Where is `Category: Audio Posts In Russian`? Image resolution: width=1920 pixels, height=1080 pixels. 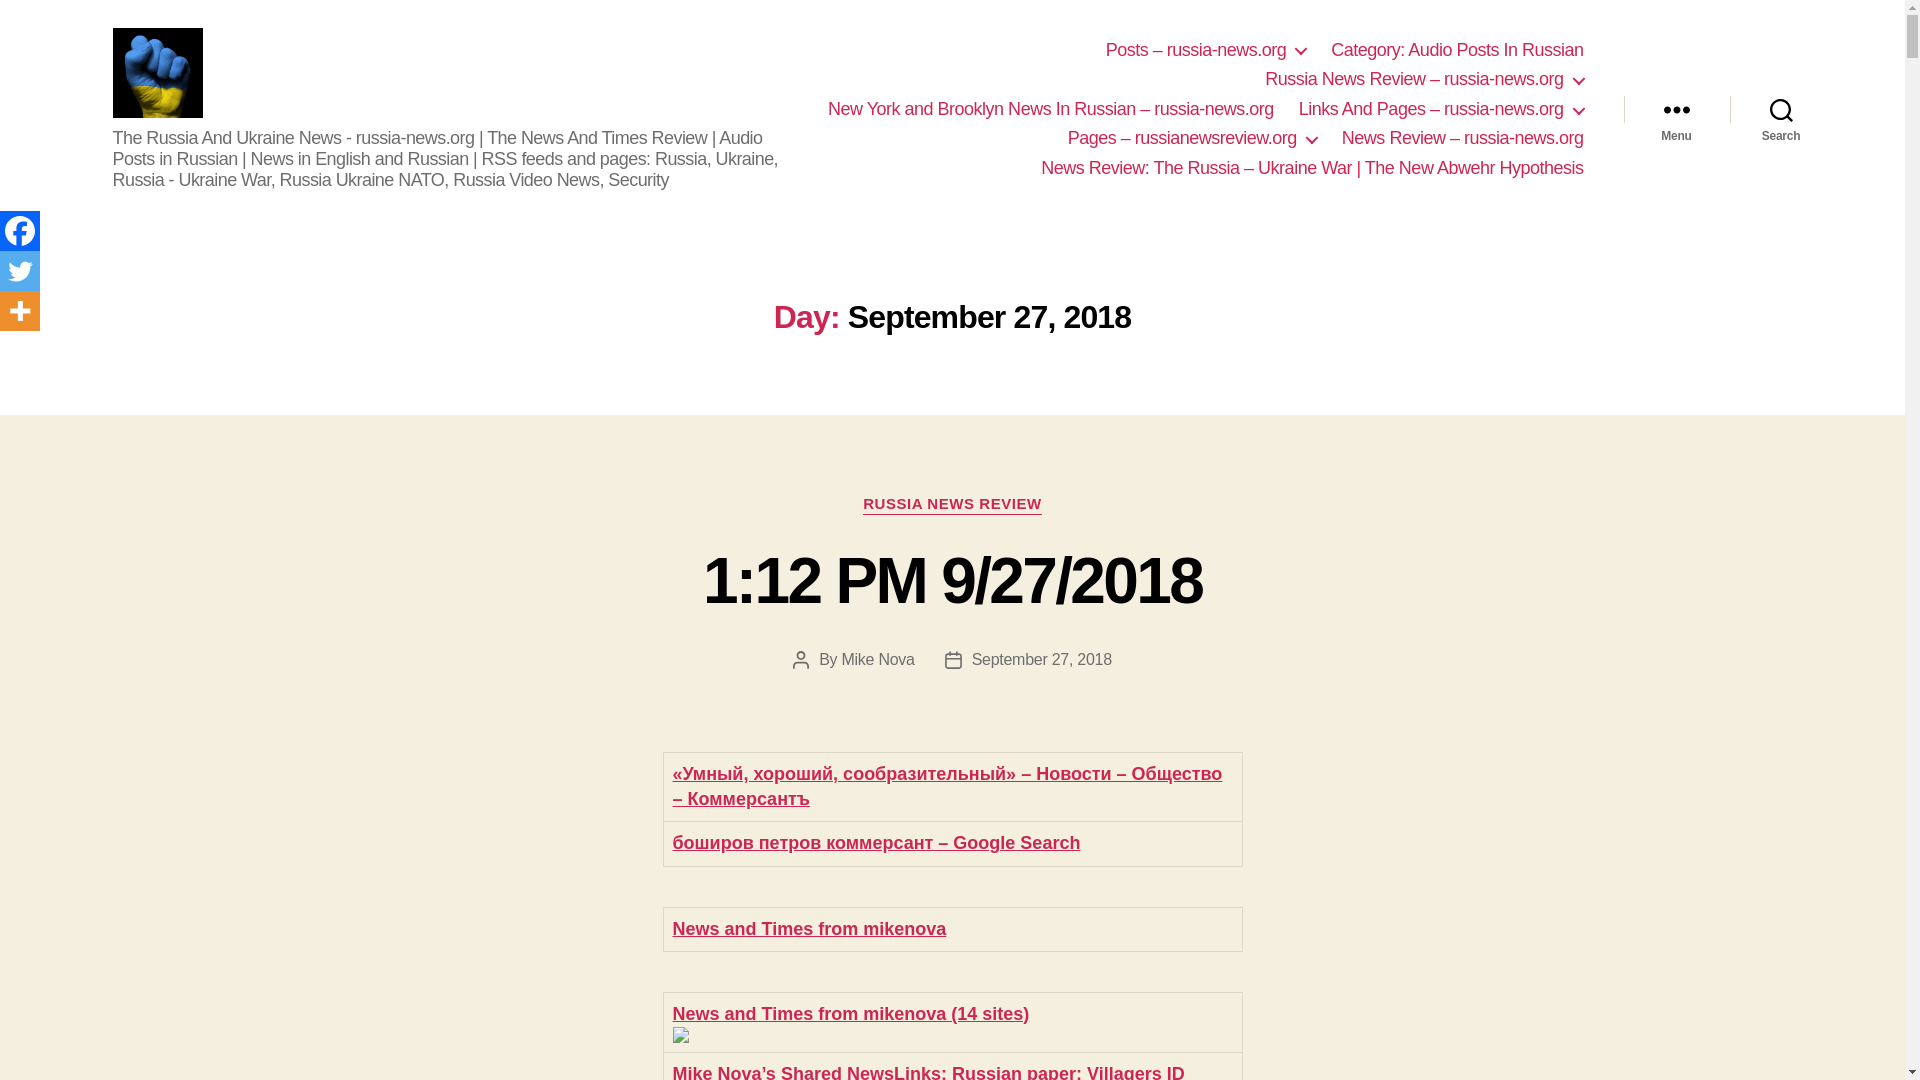 Category: Audio Posts In Russian is located at coordinates (1456, 50).